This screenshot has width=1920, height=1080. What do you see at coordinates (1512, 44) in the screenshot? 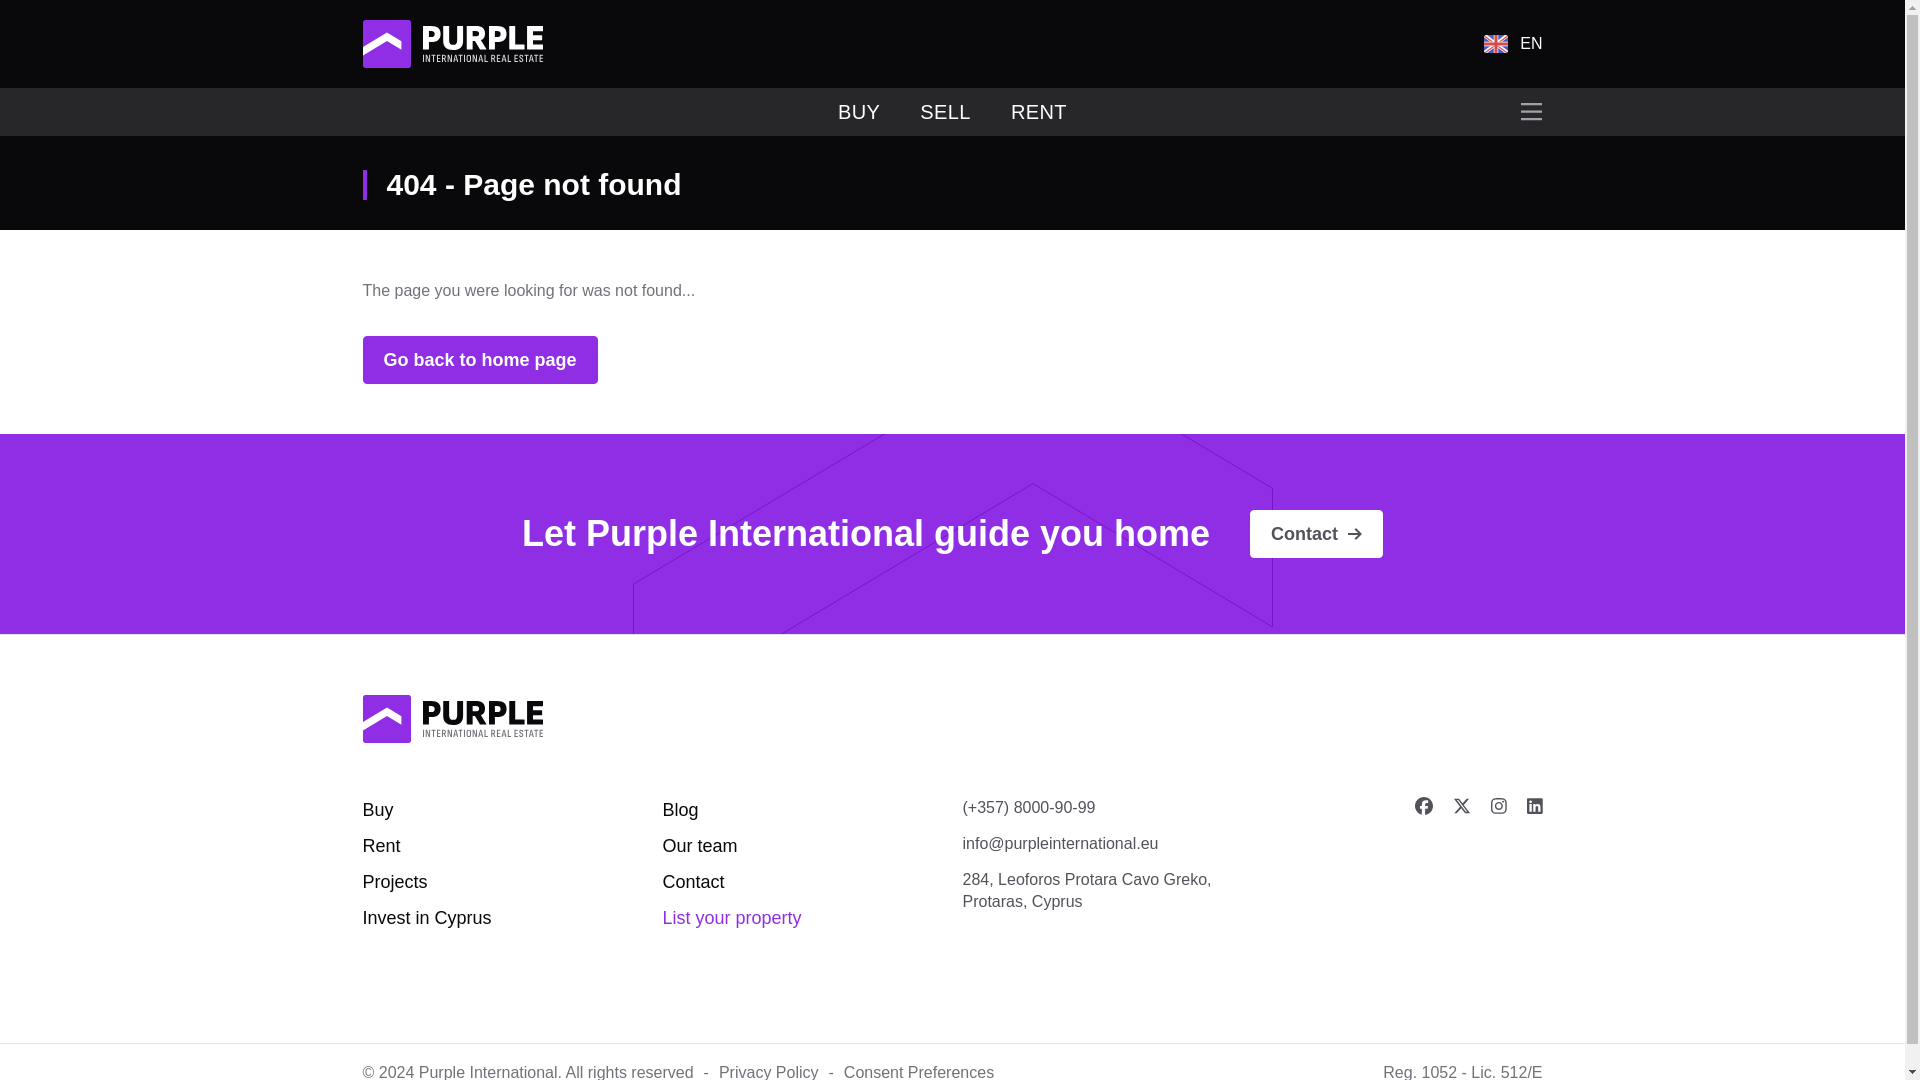
I see `EN` at bounding box center [1512, 44].